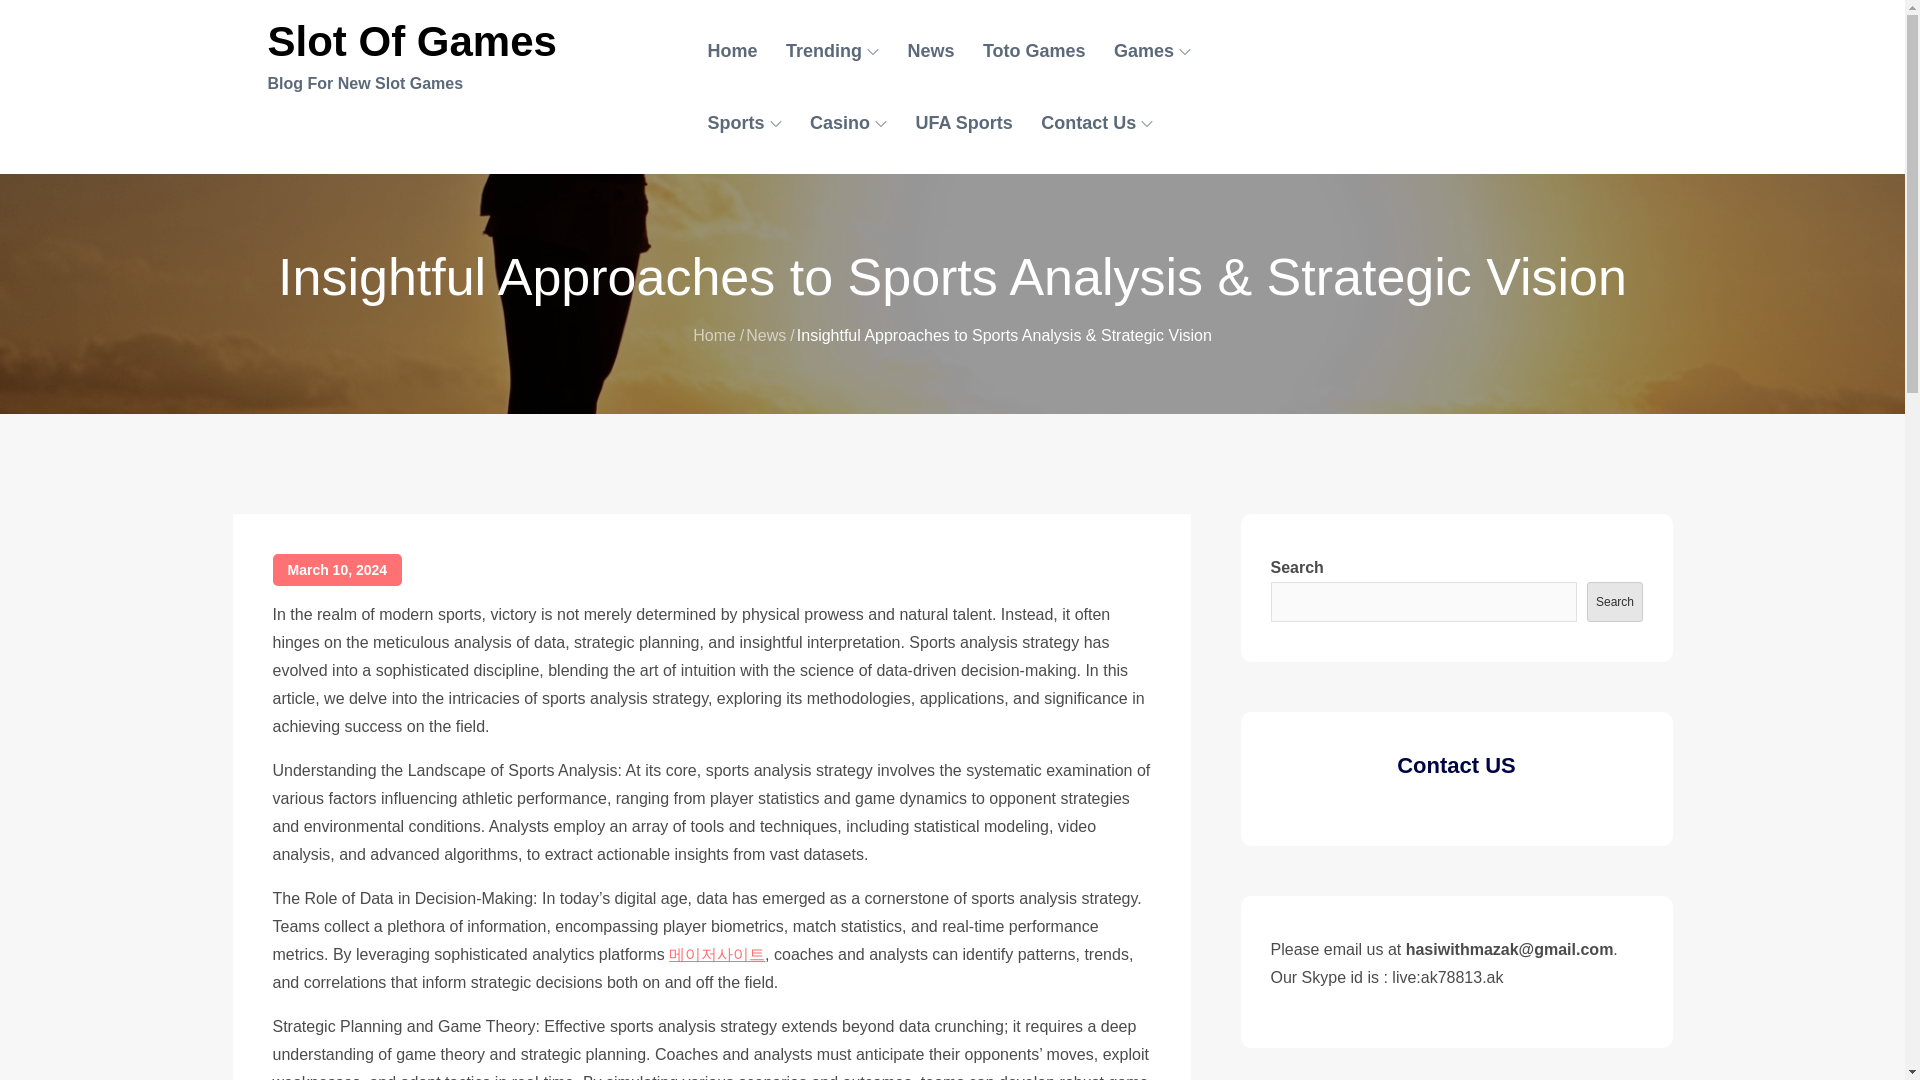 Image resolution: width=1920 pixels, height=1080 pixels. I want to click on Trending, so click(832, 51).